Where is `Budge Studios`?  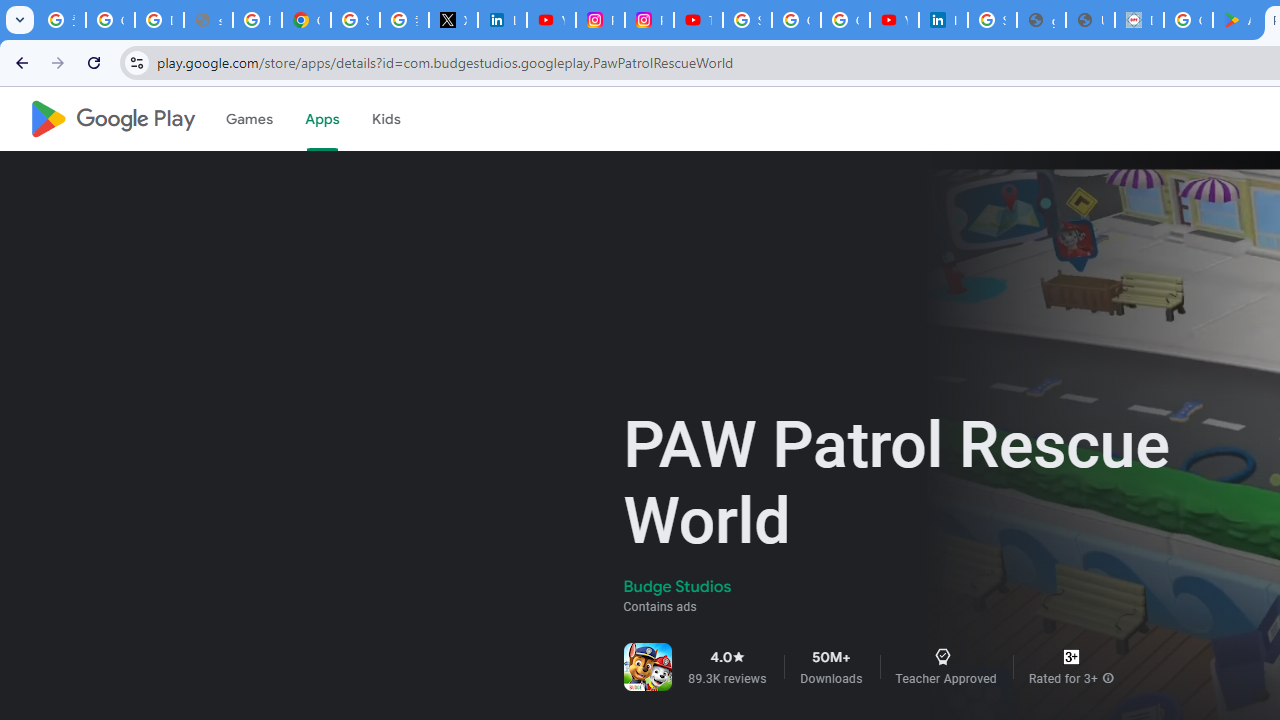
Budge Studios is located at coordinates (678, 586).